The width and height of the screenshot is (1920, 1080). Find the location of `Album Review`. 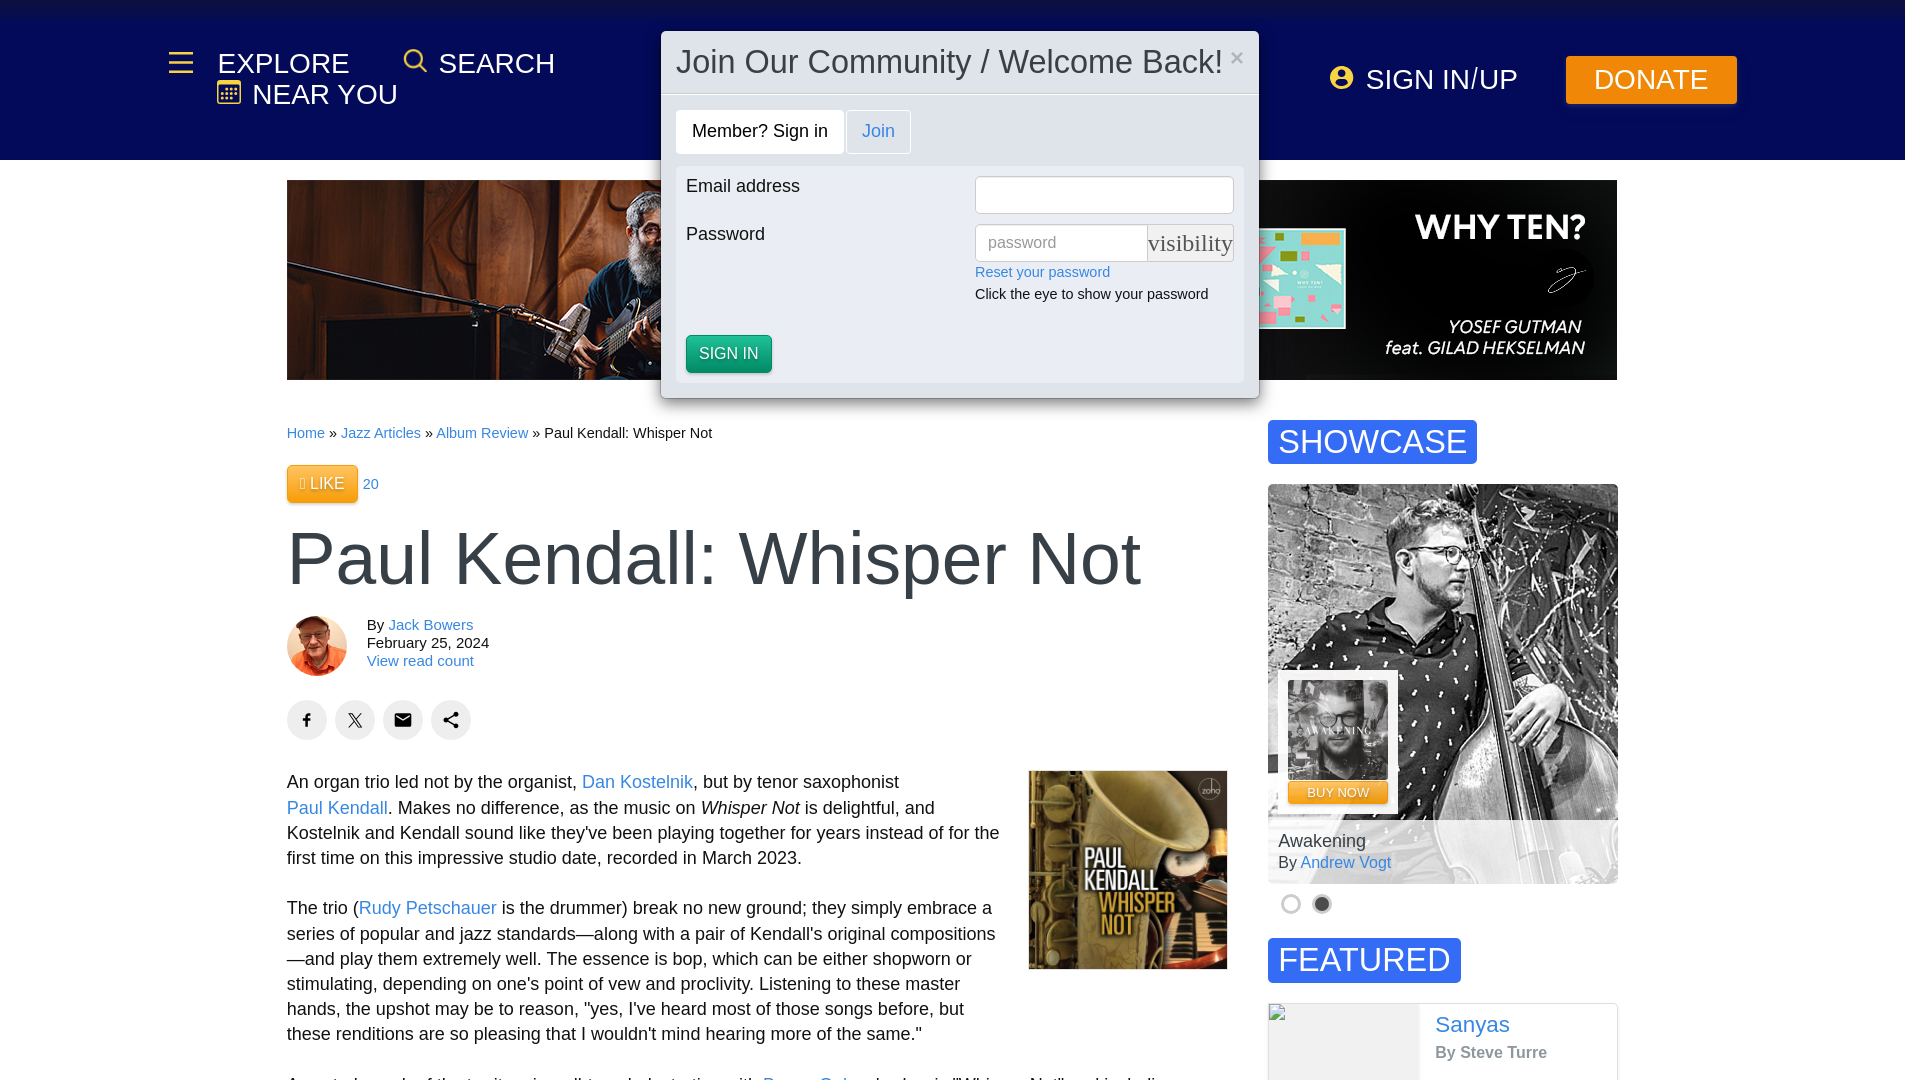

Album Review is located at coordinates (482, 432).